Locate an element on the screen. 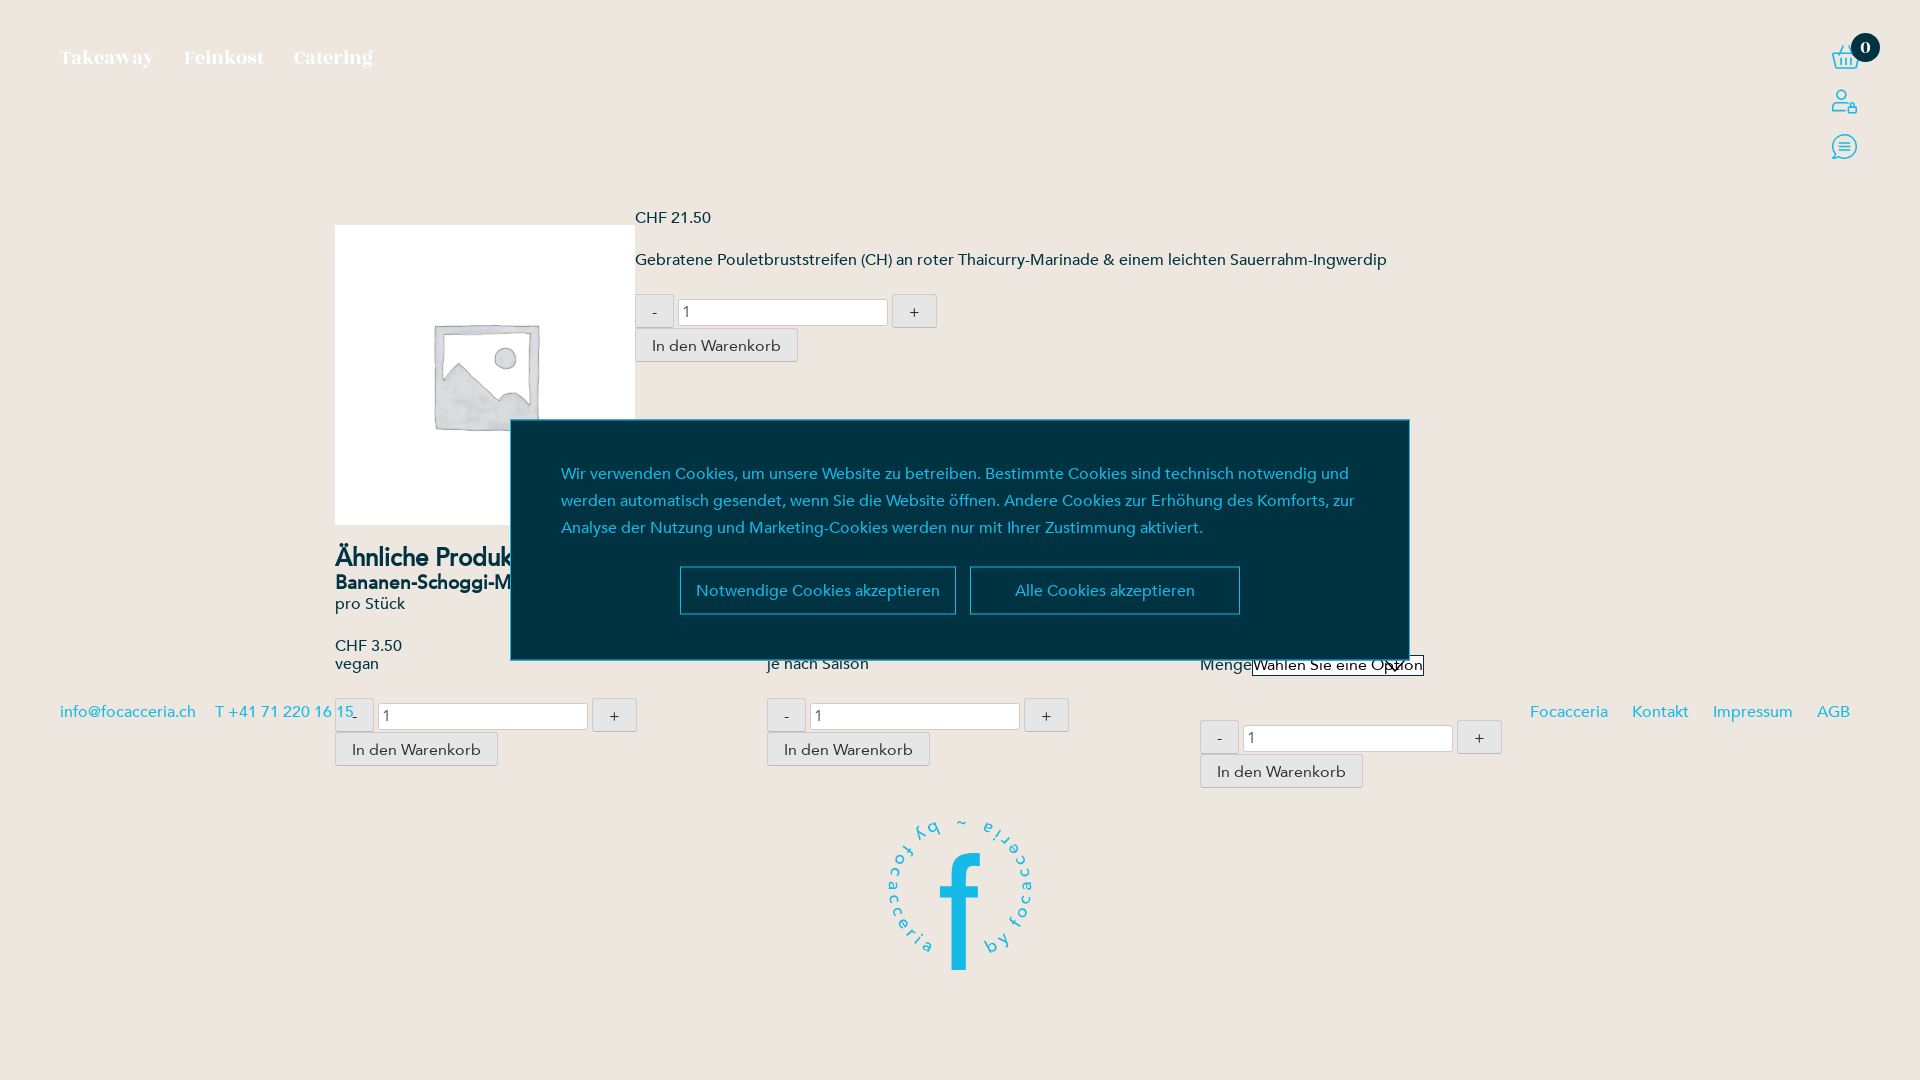 Image resolution: width=1920 pixels, height=1080 pixels. Alle Cookies akzeptieren is located at coordinates (1105, 590).